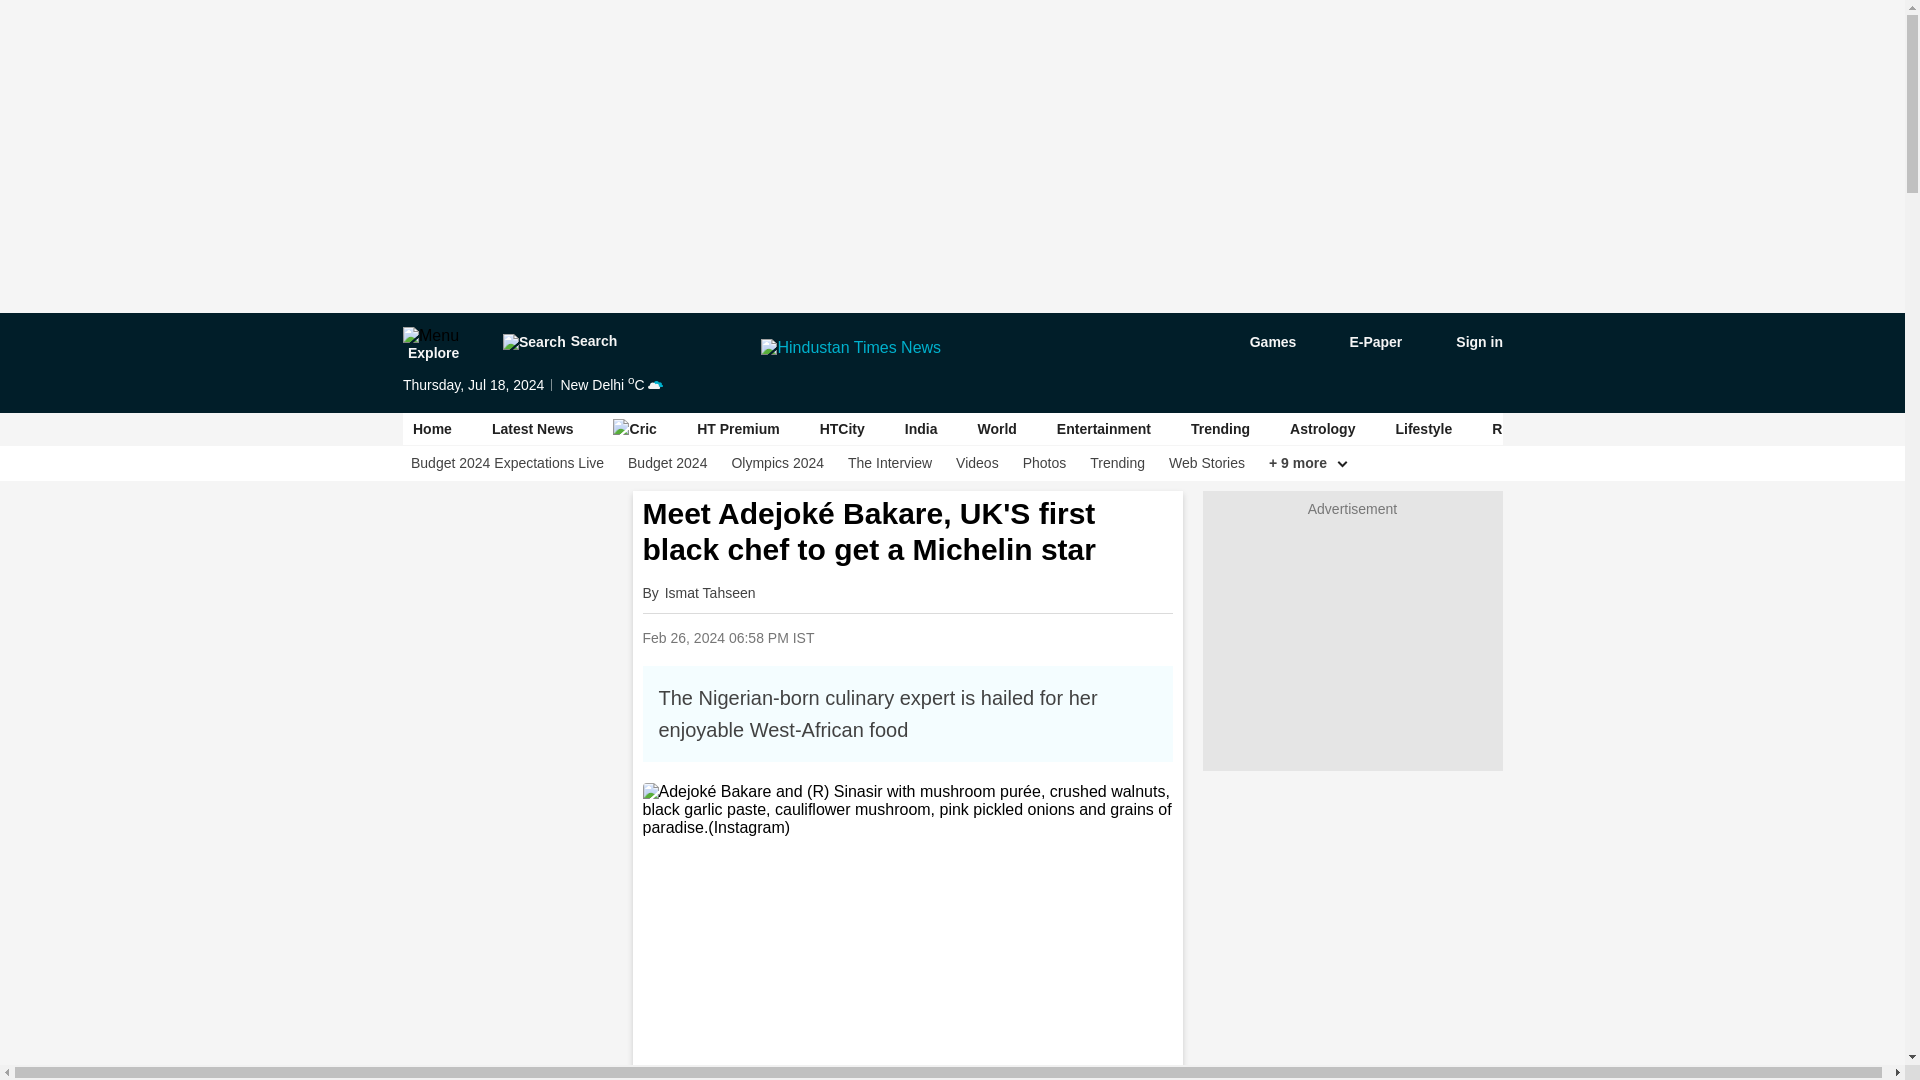 This screenshot has width=1920, height=1080. Describe the element at coordinates (1528, 429) in the screenshot. I see `Real Estate` at that location.